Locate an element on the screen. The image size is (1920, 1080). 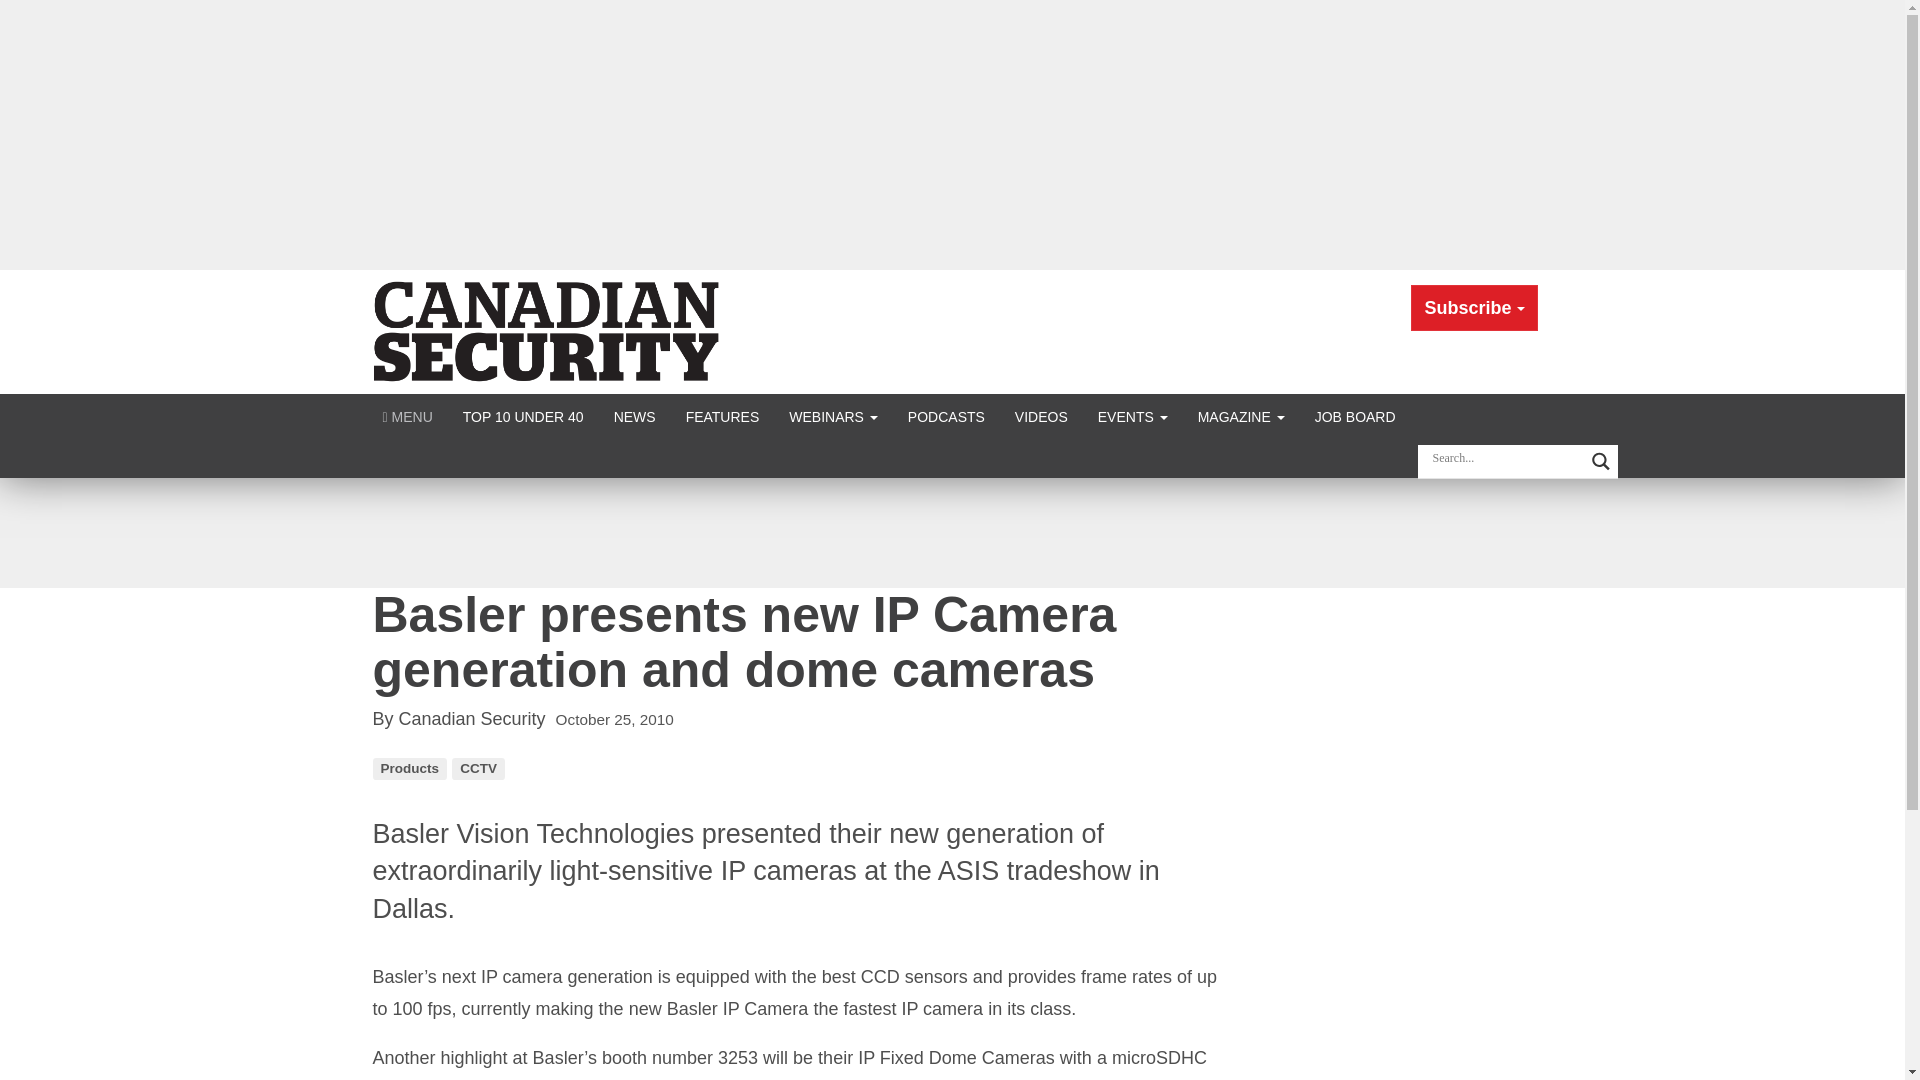
WEBINARS is located at coordinates (832, 416).